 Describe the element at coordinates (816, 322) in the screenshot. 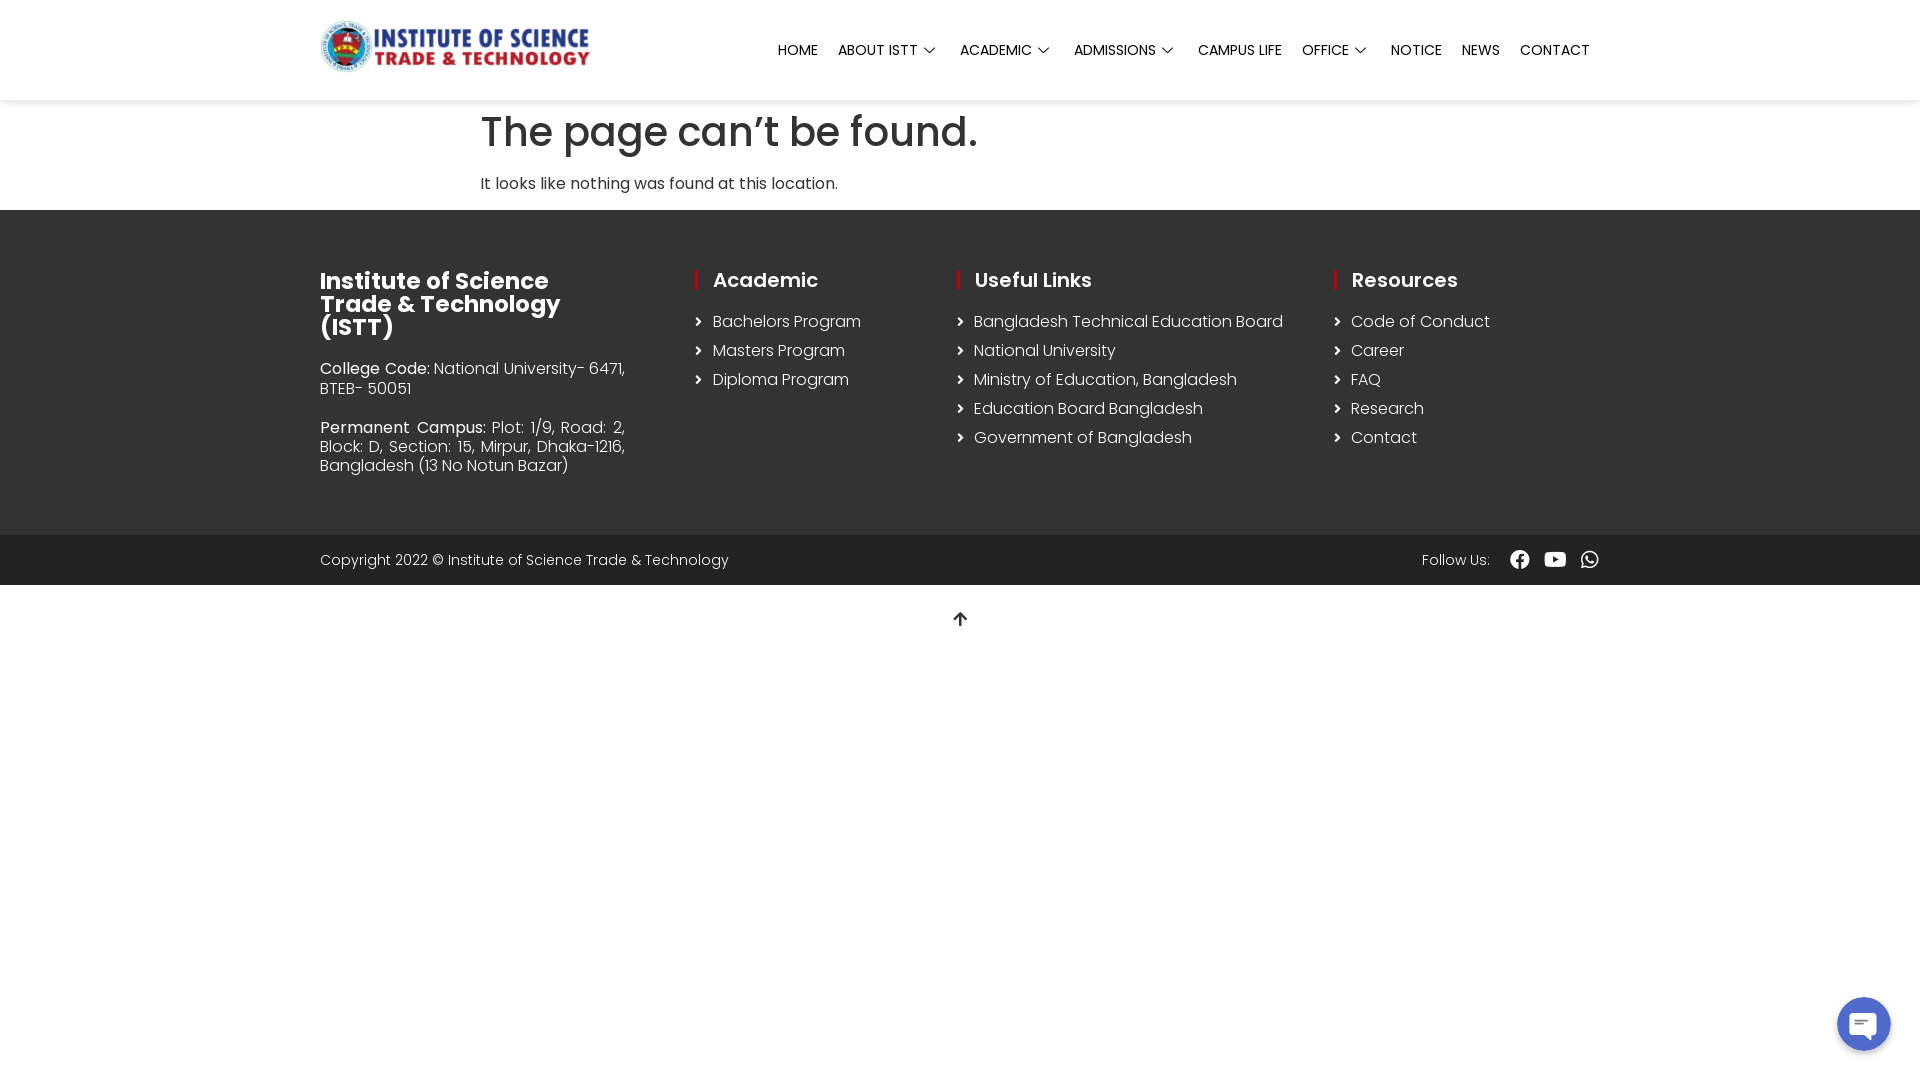

I see `Bachelors Program` at that location.